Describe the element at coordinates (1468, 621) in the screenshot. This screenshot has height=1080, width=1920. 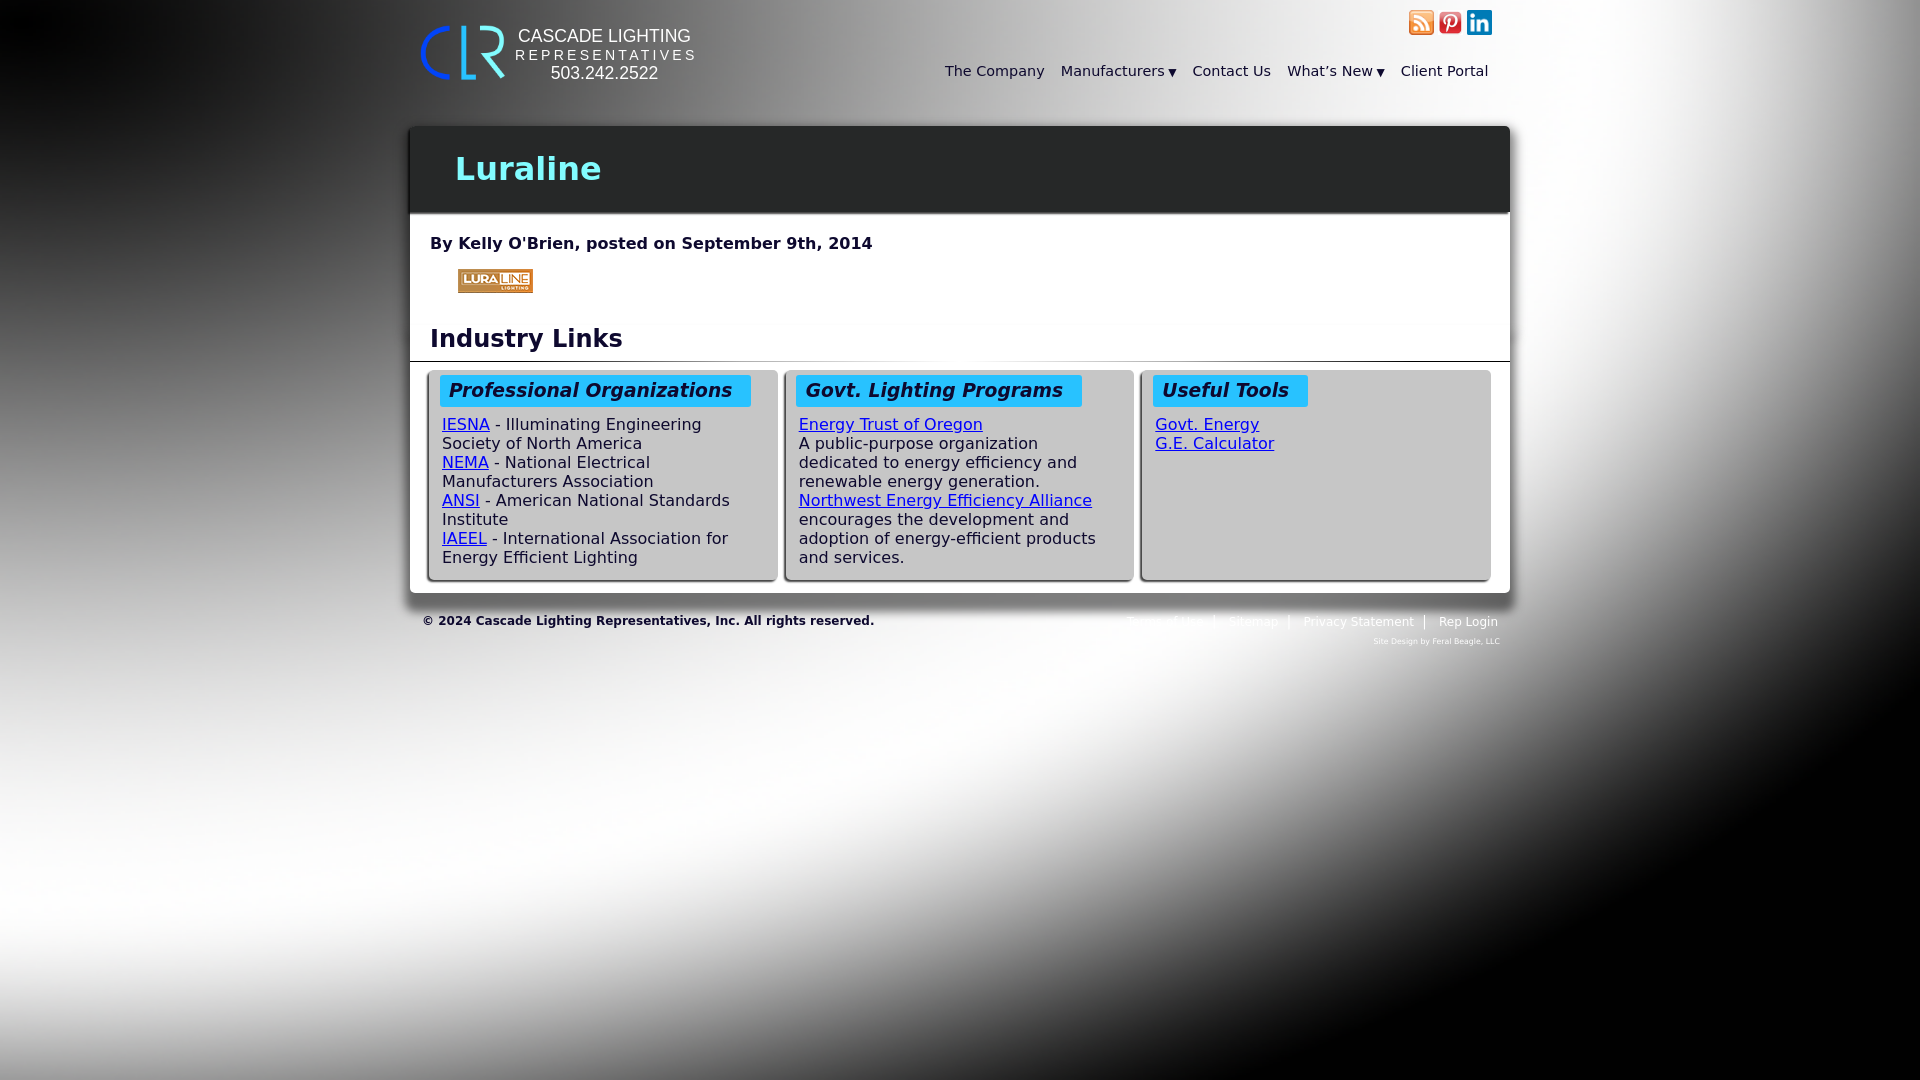
I see `Contact Us` at that location.